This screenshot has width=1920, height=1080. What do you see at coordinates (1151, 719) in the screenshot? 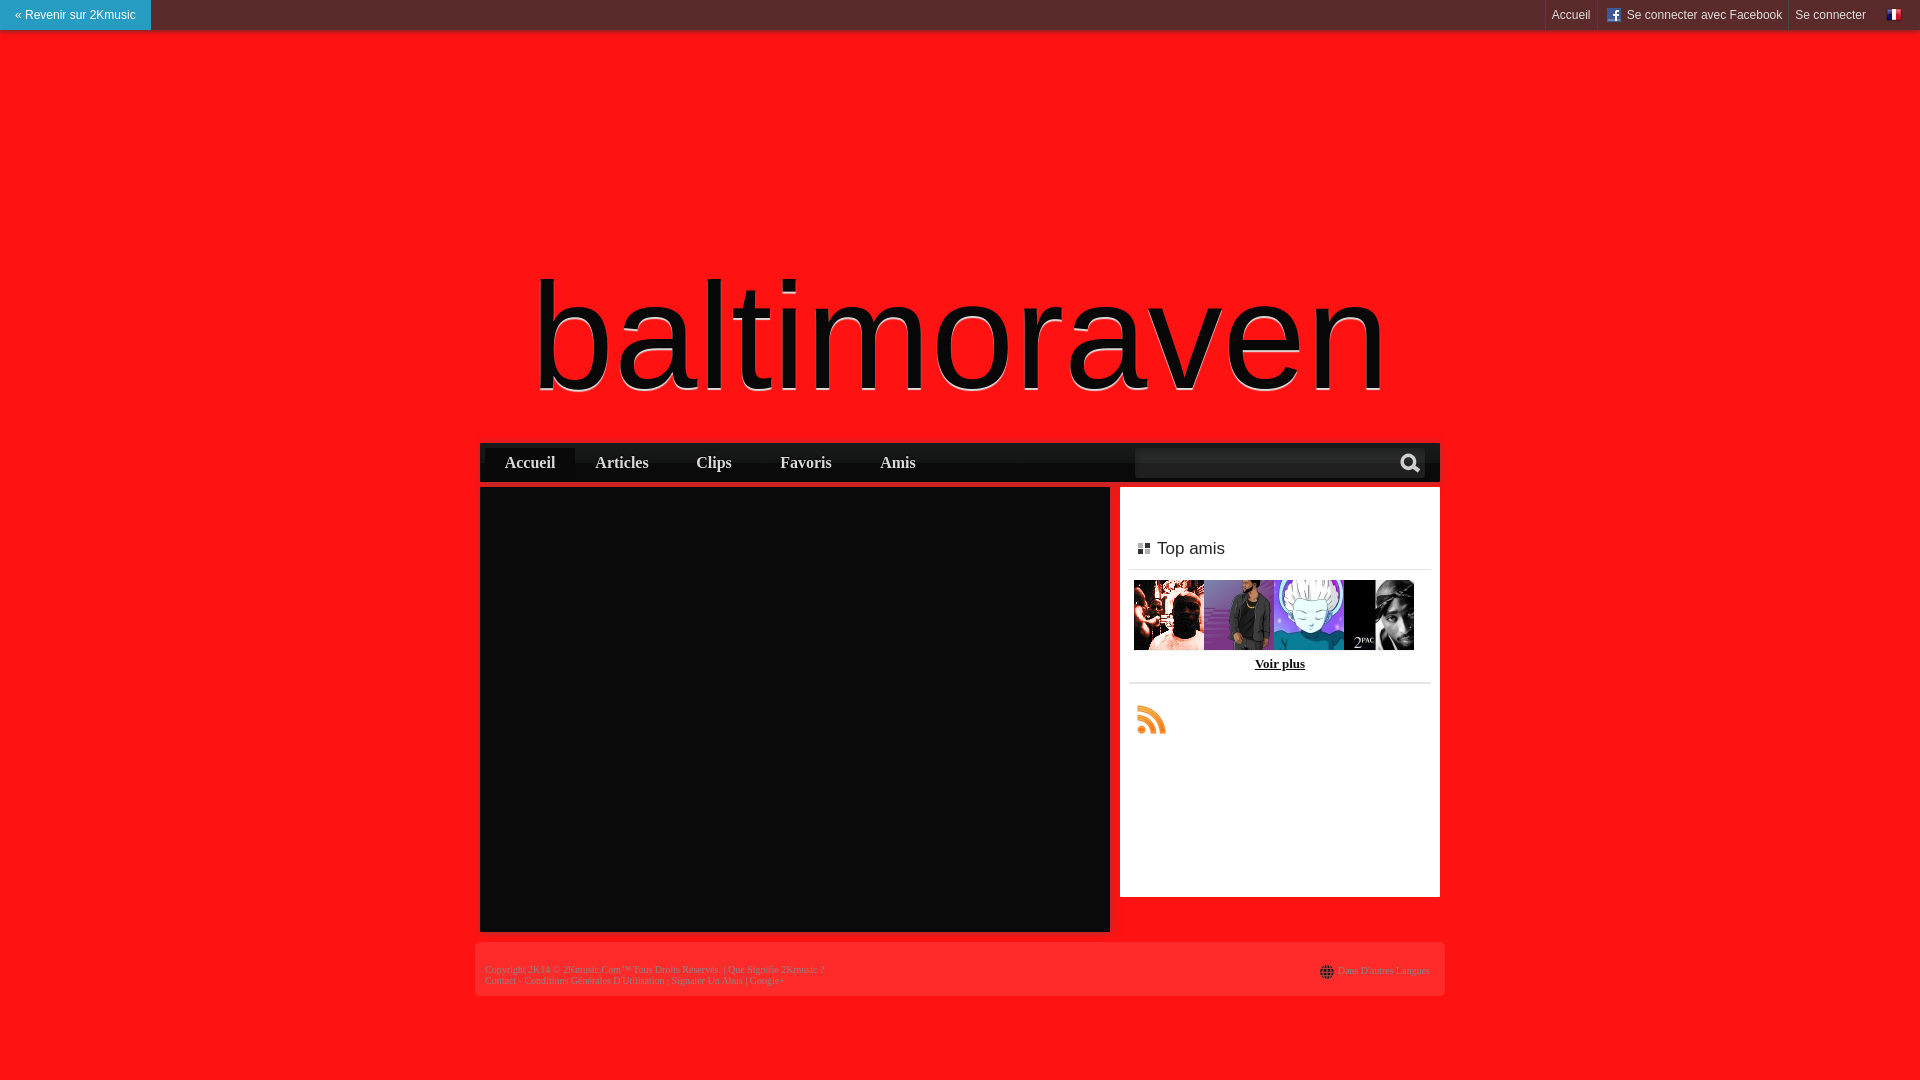
I see ` ` at bounding box center [1151, 719].